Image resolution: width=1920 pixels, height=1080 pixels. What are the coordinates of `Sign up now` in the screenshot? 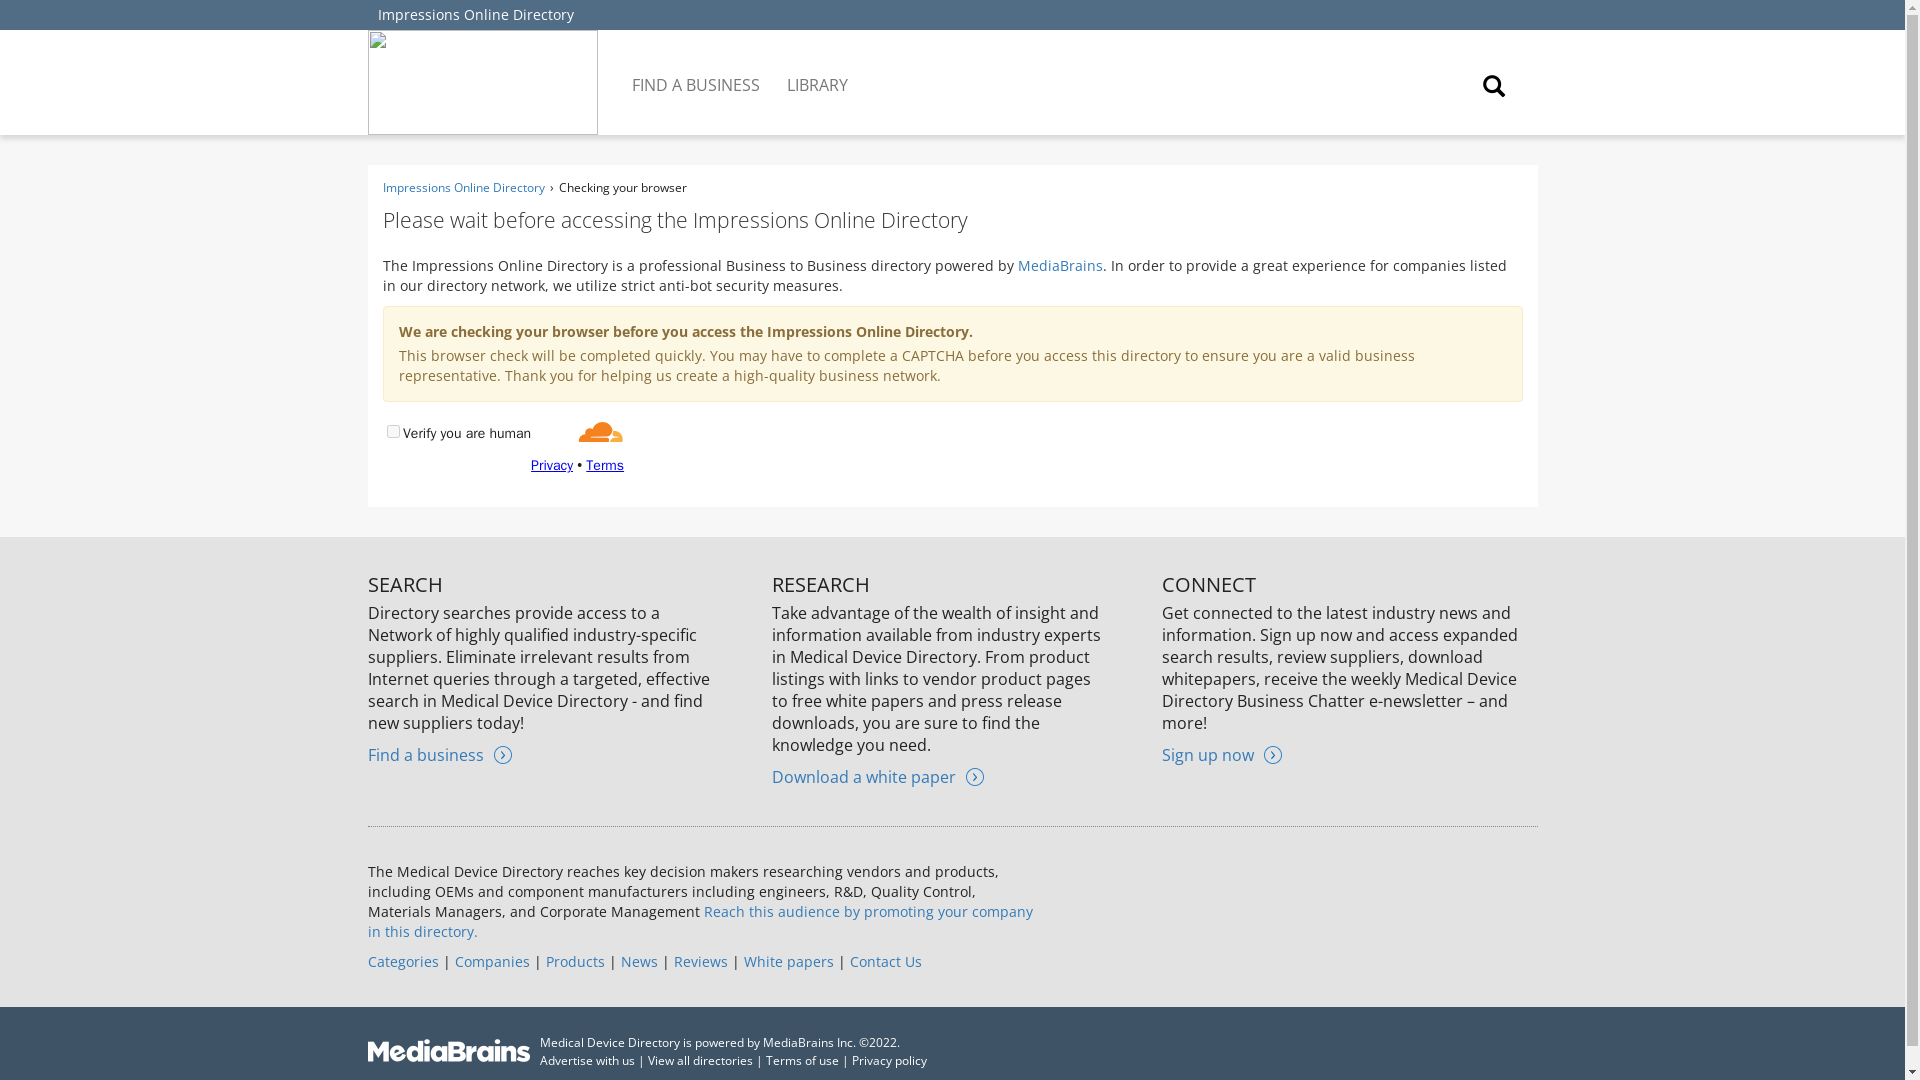 It's located at (1222, 754).